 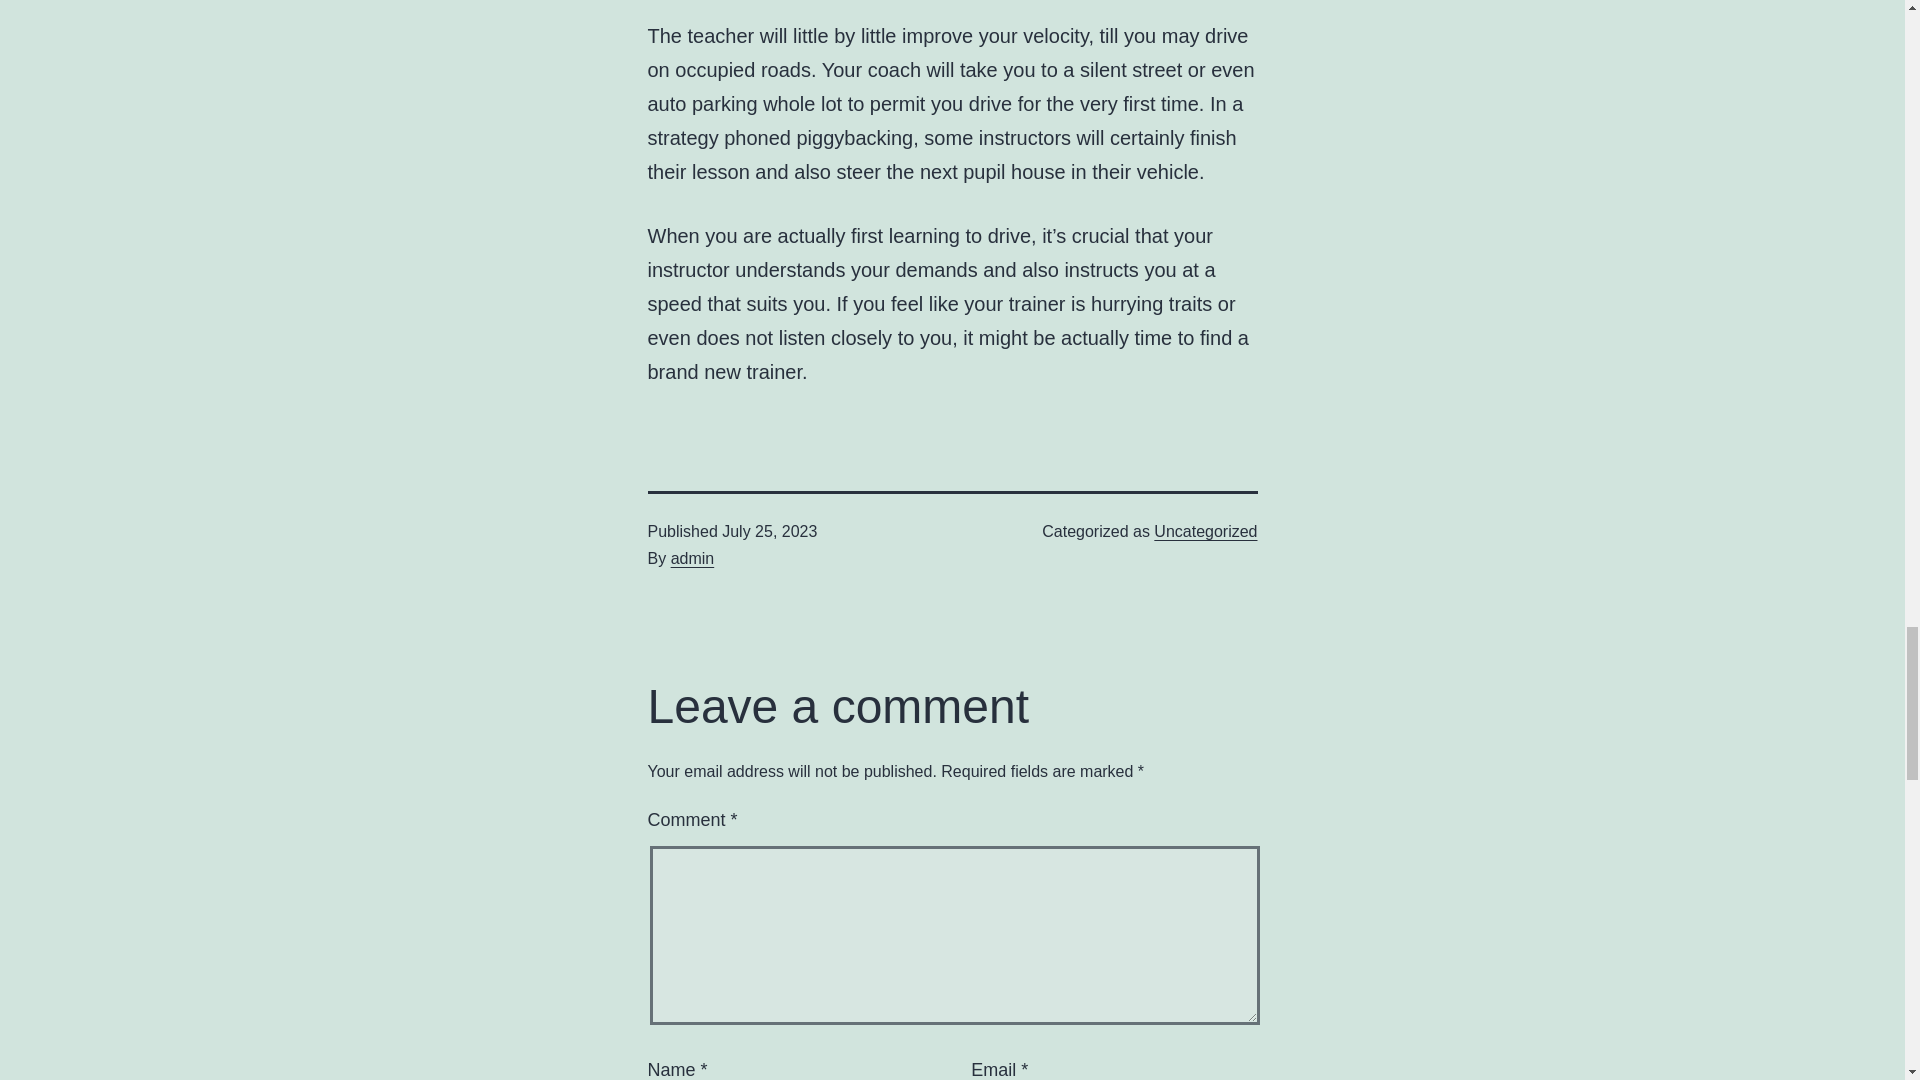 What do you see at coordinates (692, 558) in the screenshot?
I see `admin` at bounding box center [692, 558].